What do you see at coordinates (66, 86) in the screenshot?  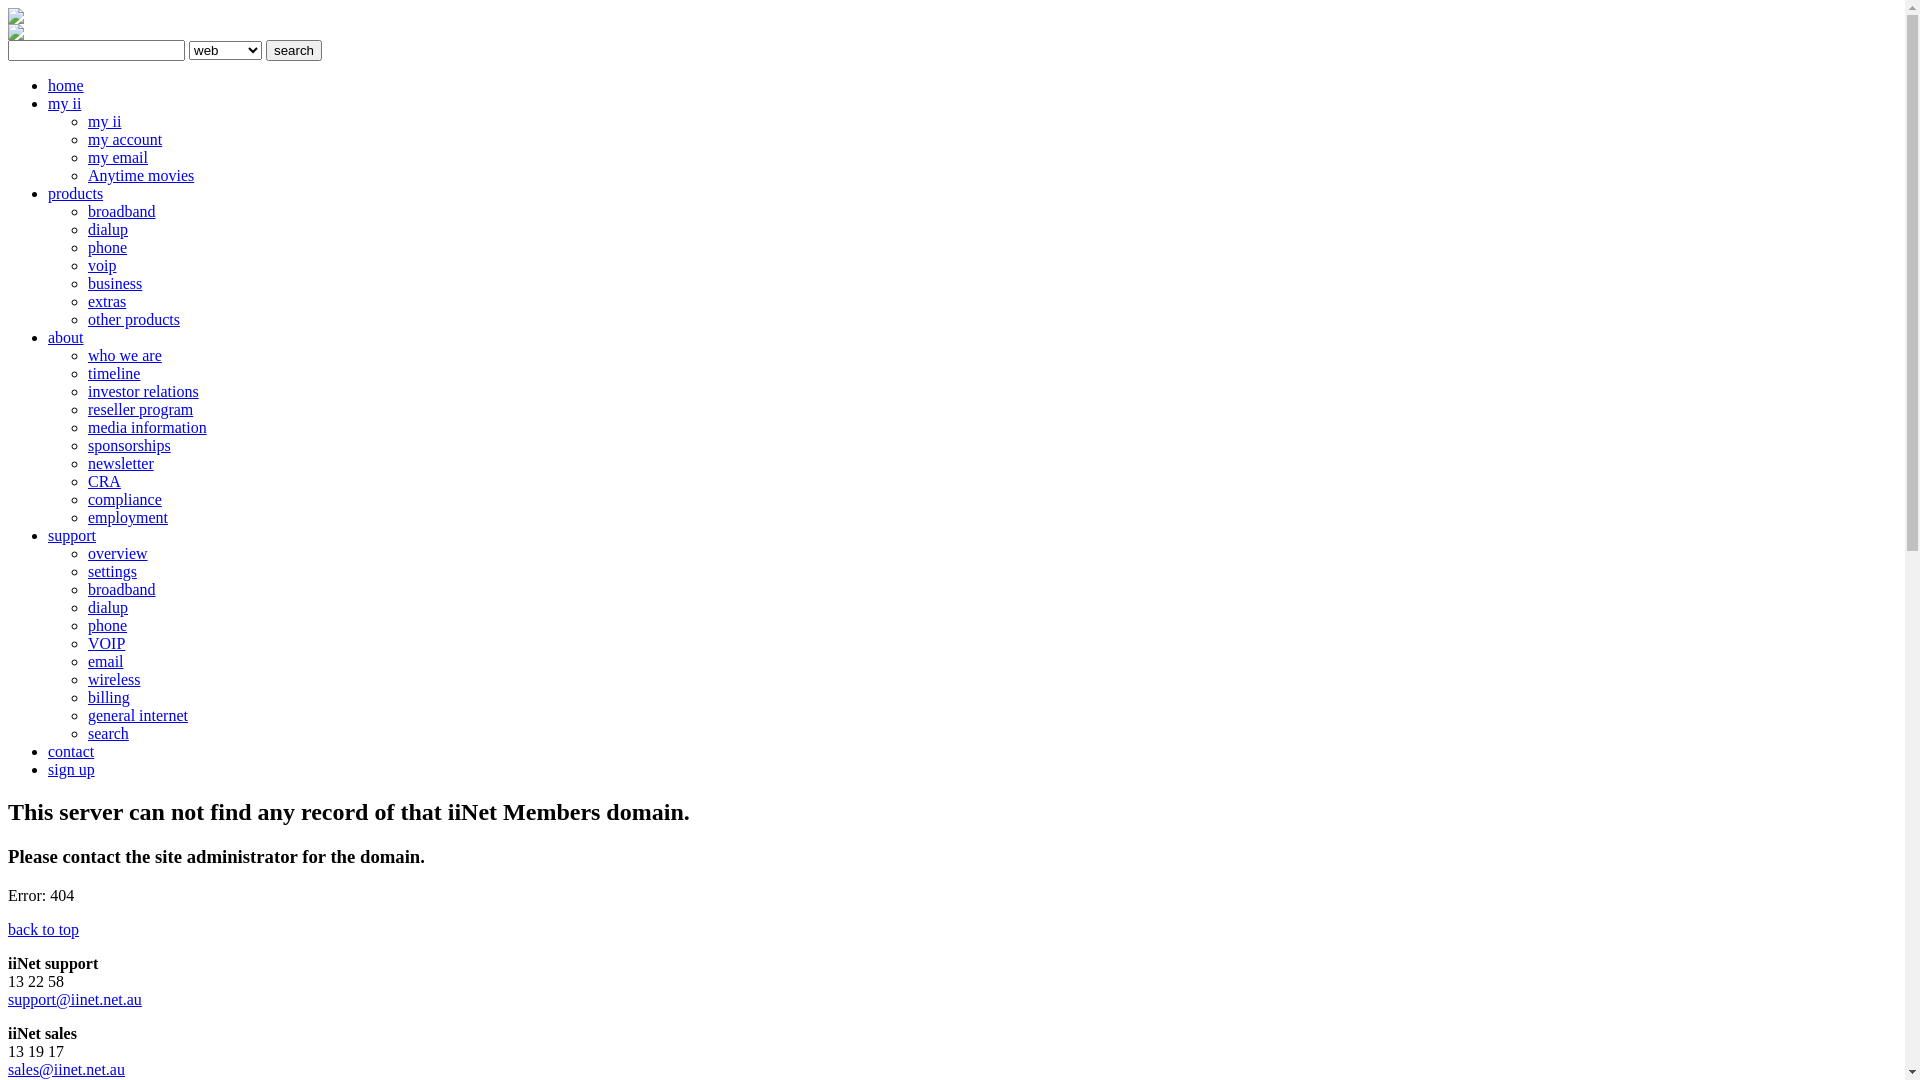 I see `home` at bounding box center [66, 86].